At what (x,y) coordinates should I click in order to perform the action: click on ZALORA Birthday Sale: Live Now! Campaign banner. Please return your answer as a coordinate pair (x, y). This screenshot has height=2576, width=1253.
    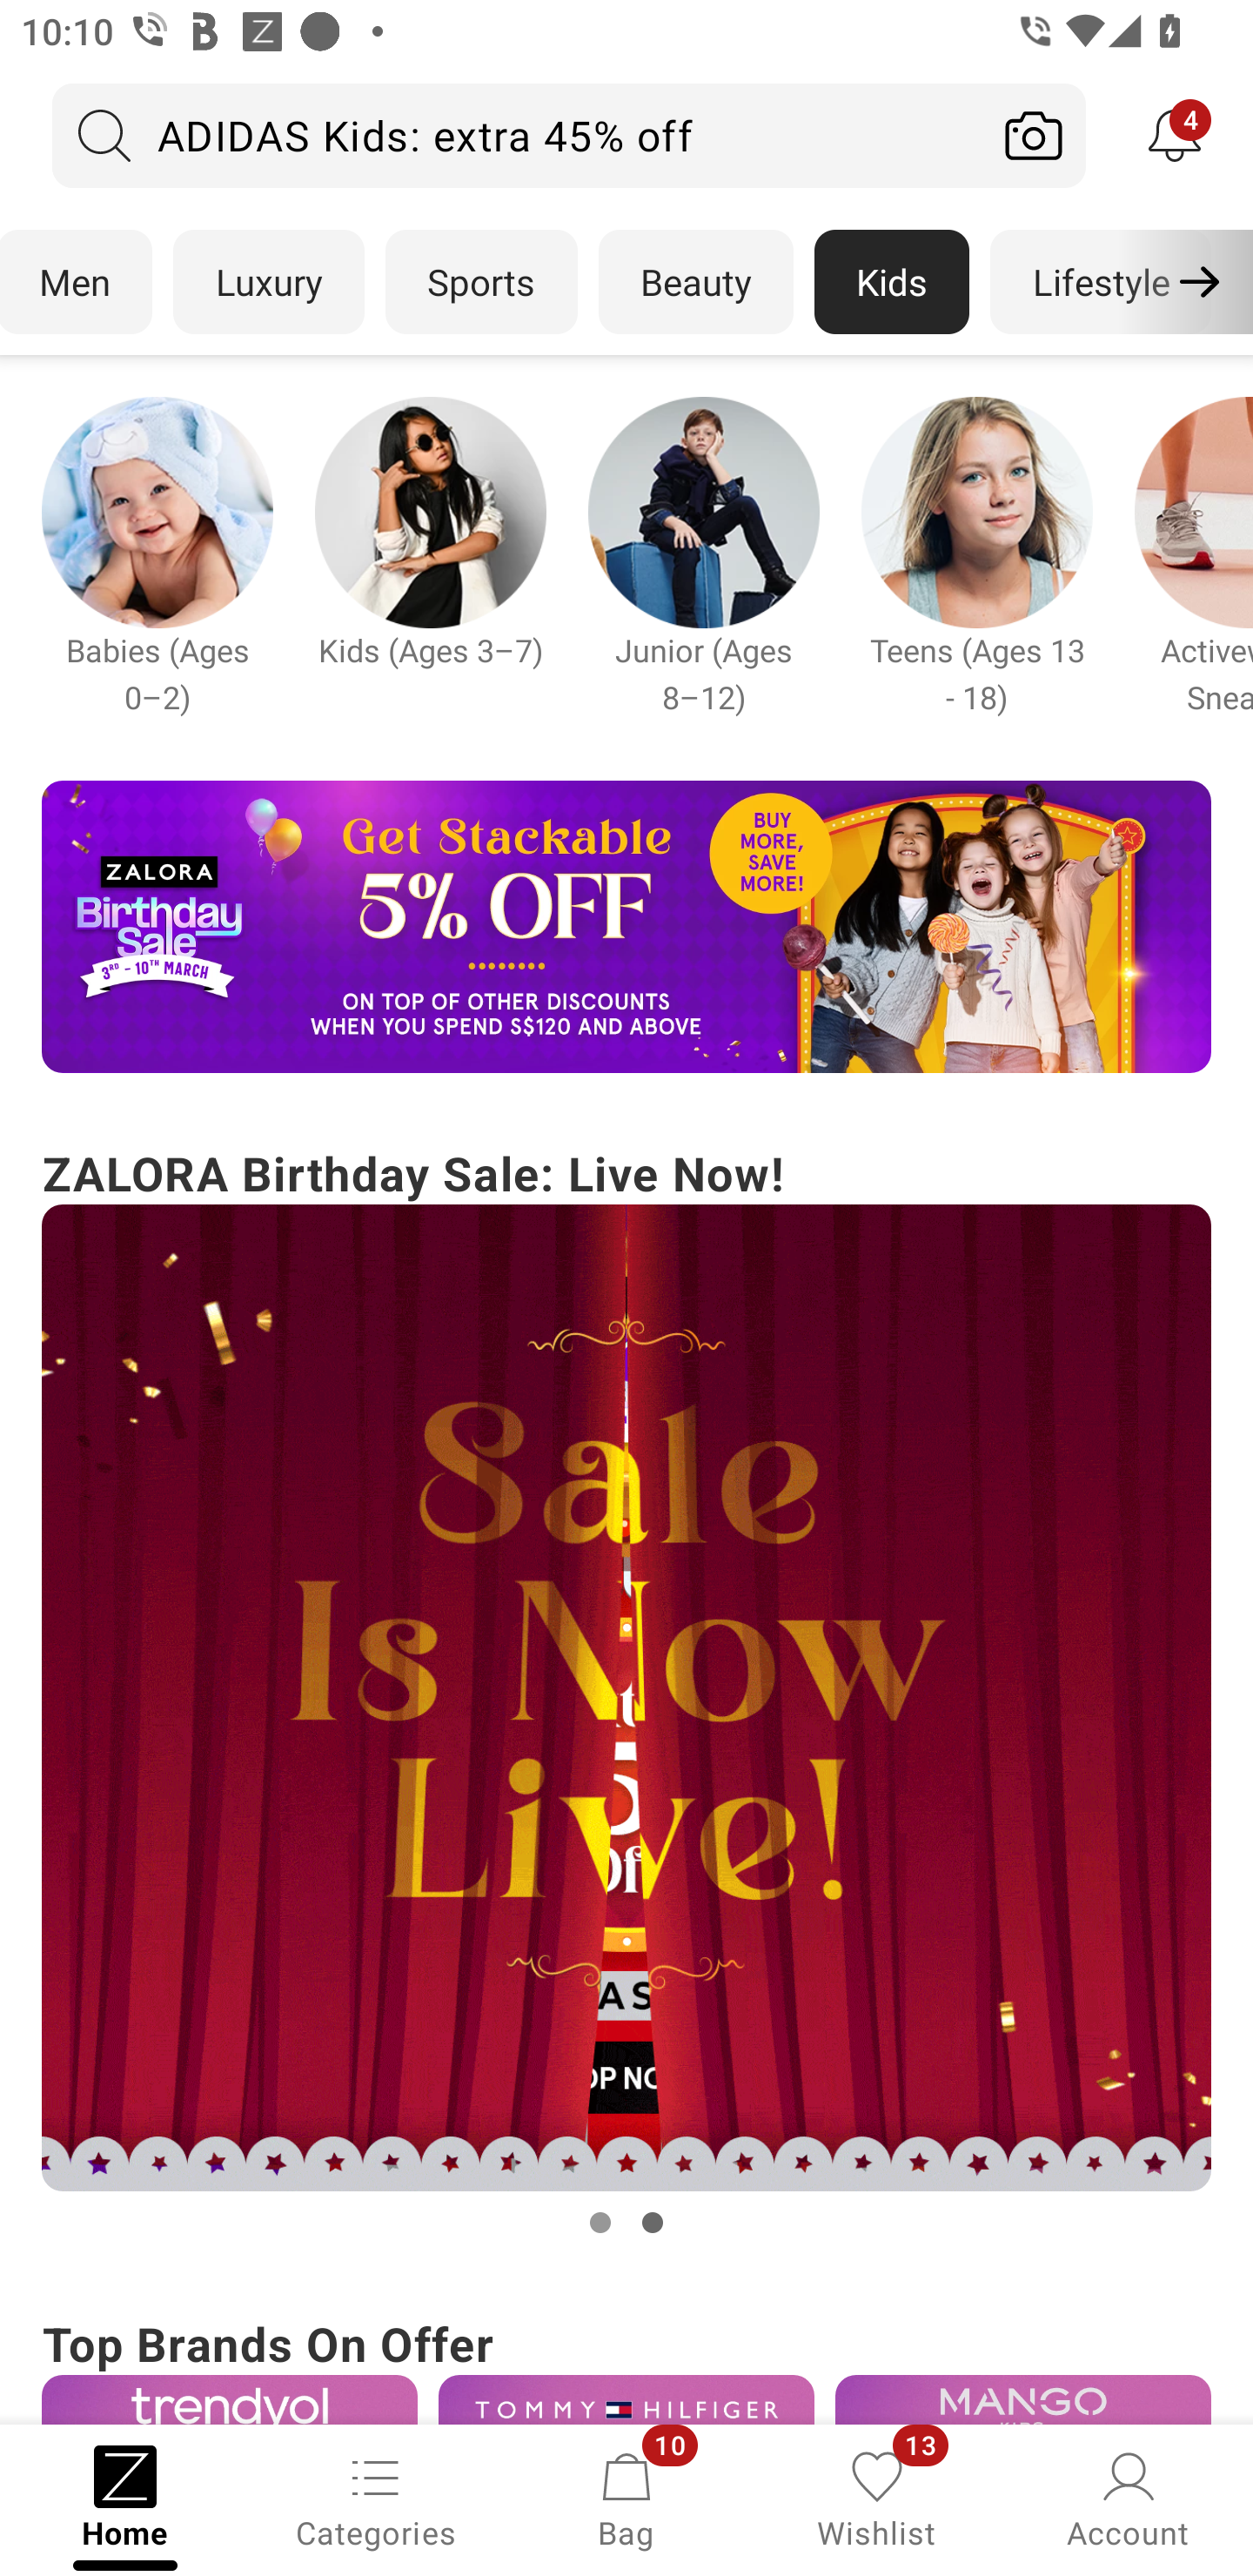
    Looking at the image, I should click on (626, 1690).